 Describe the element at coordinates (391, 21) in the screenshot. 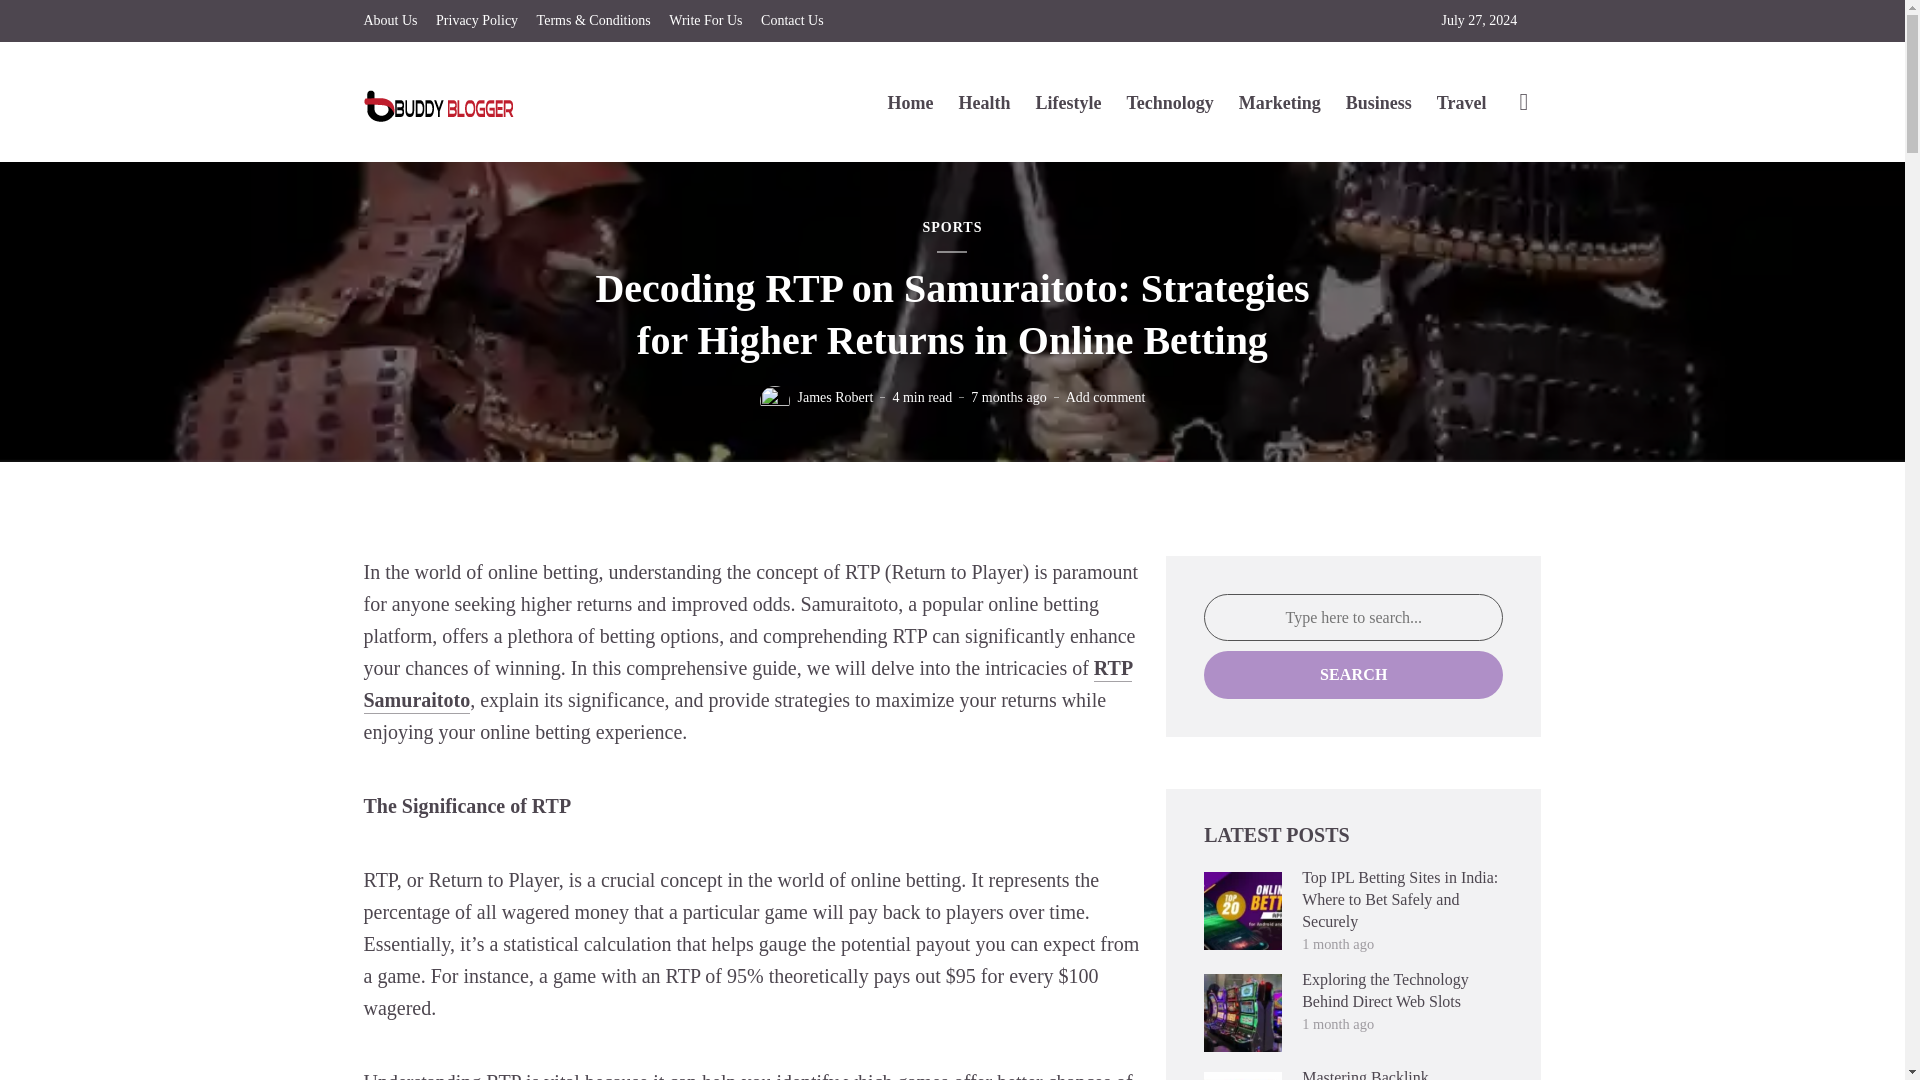

I see `About Us` at that location.